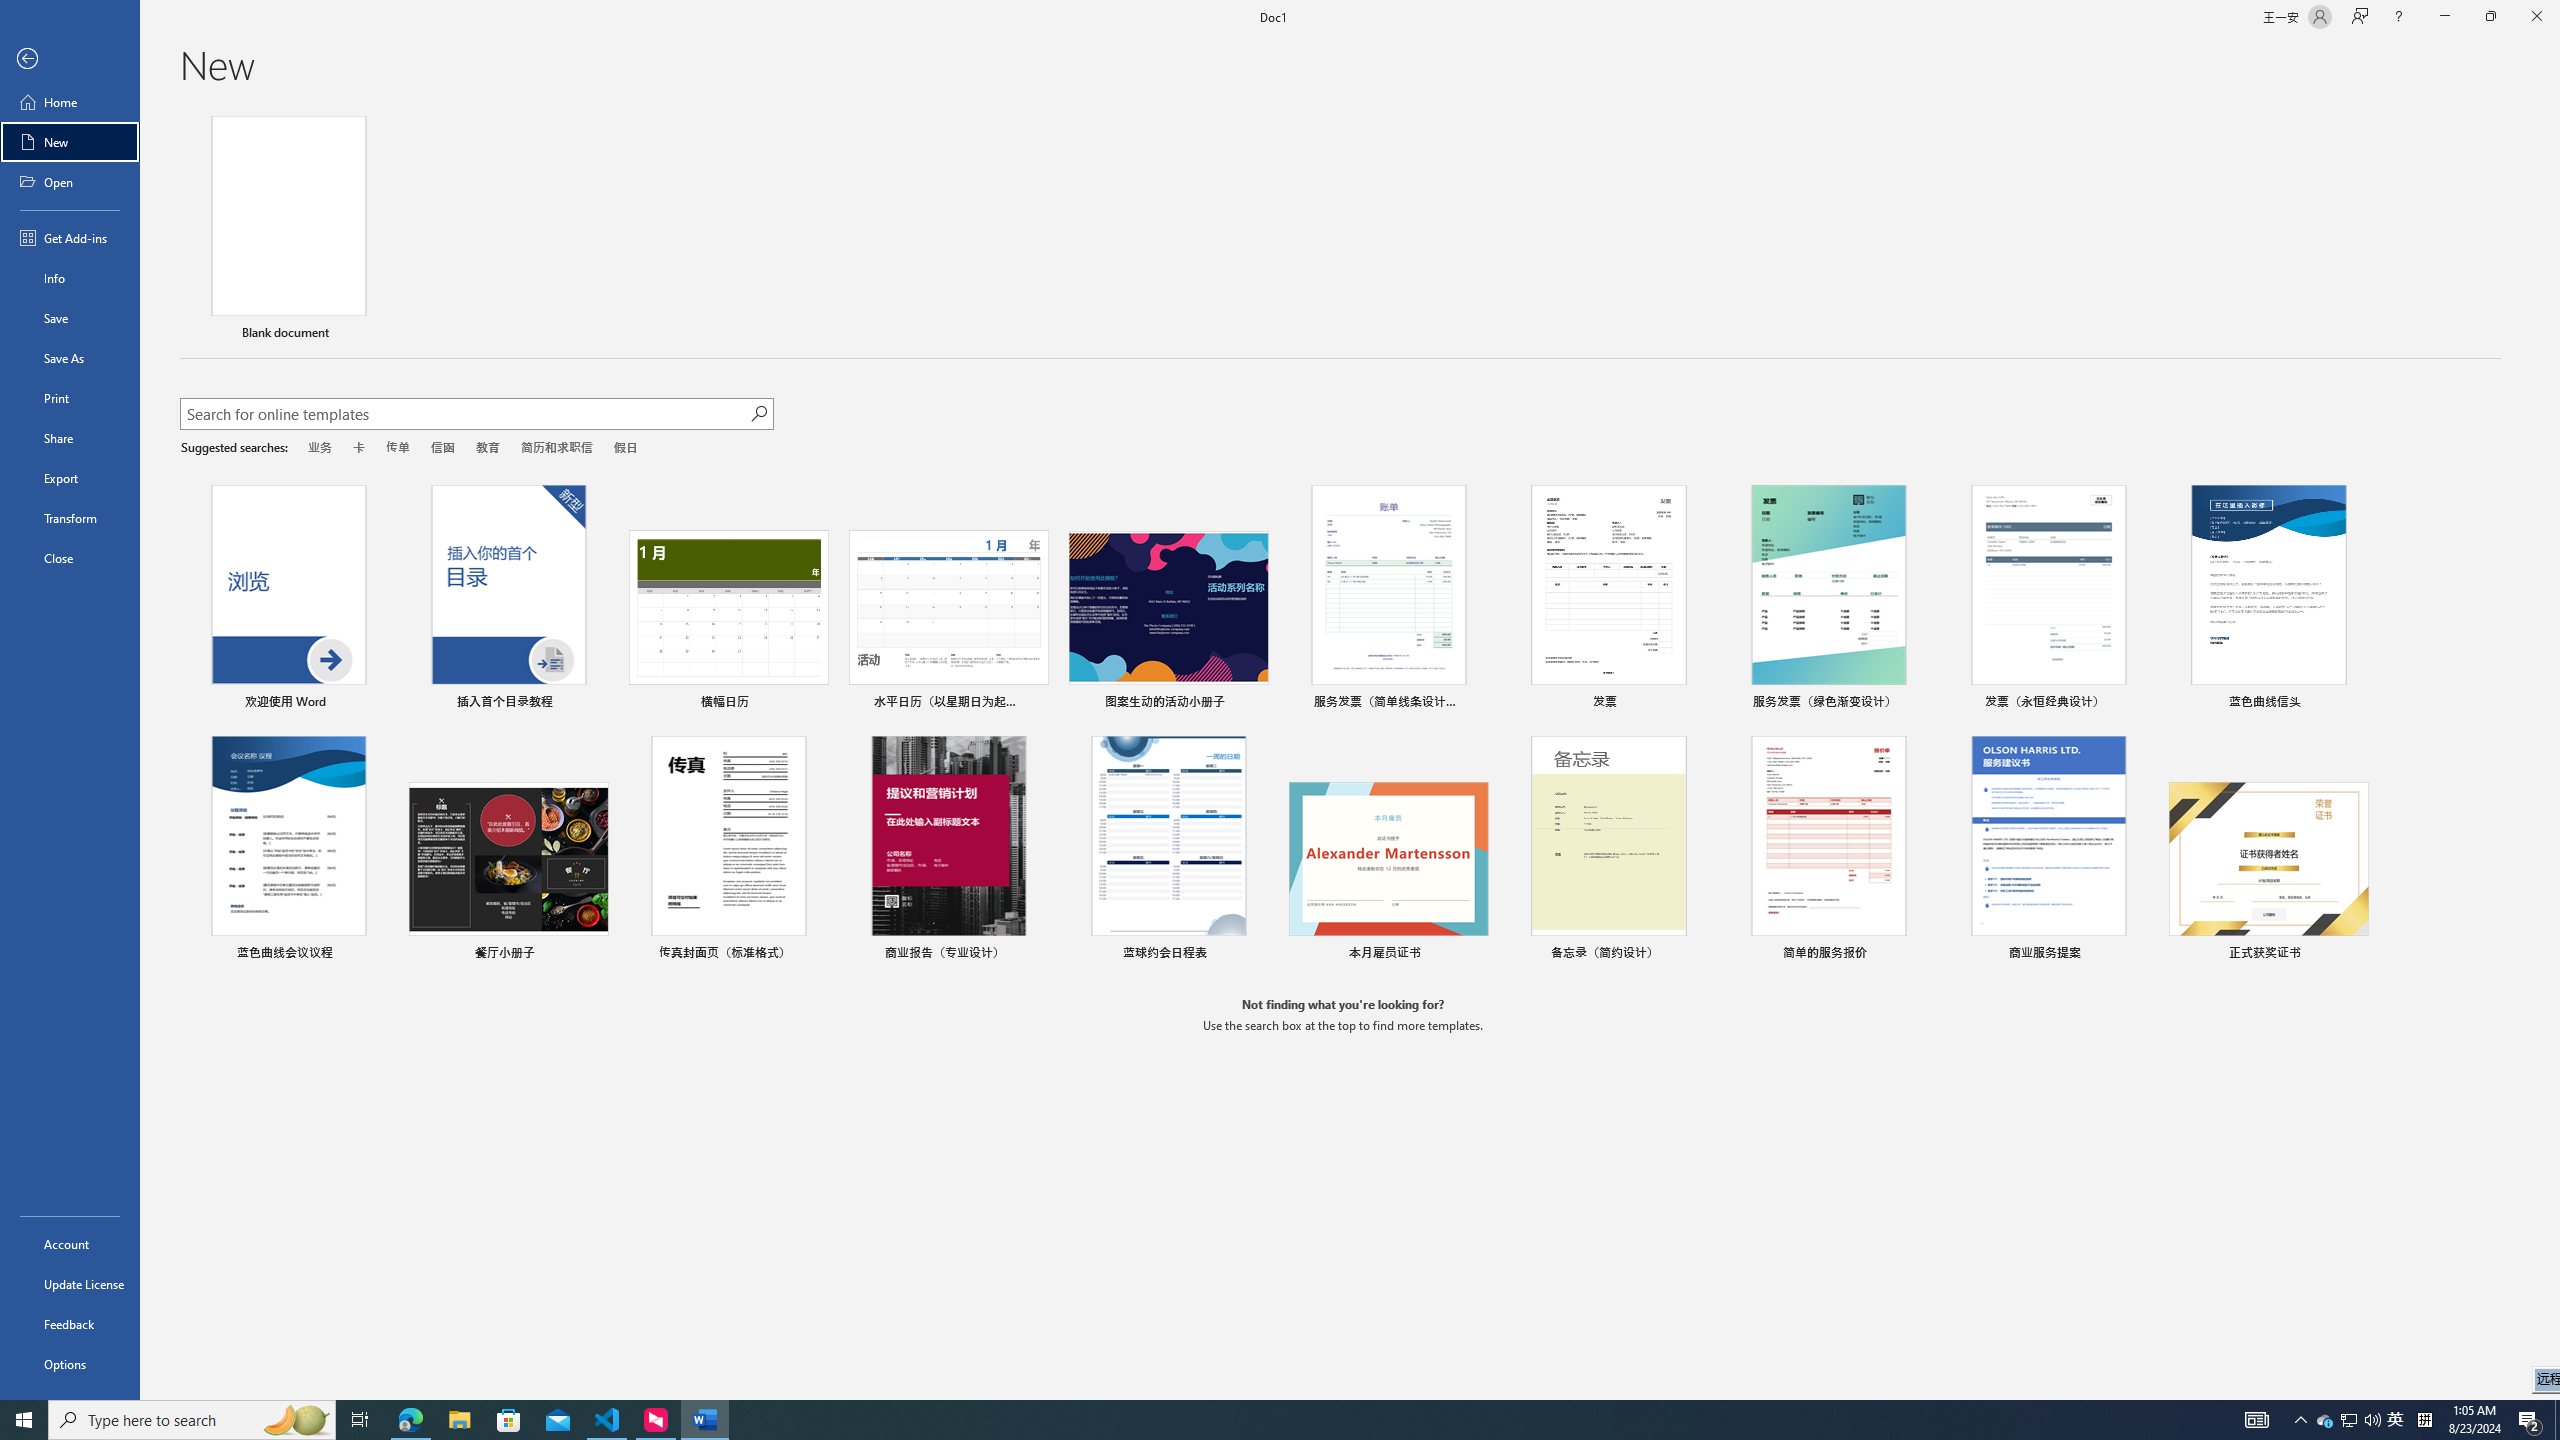  I want to click on Close, so click(2536, 17).